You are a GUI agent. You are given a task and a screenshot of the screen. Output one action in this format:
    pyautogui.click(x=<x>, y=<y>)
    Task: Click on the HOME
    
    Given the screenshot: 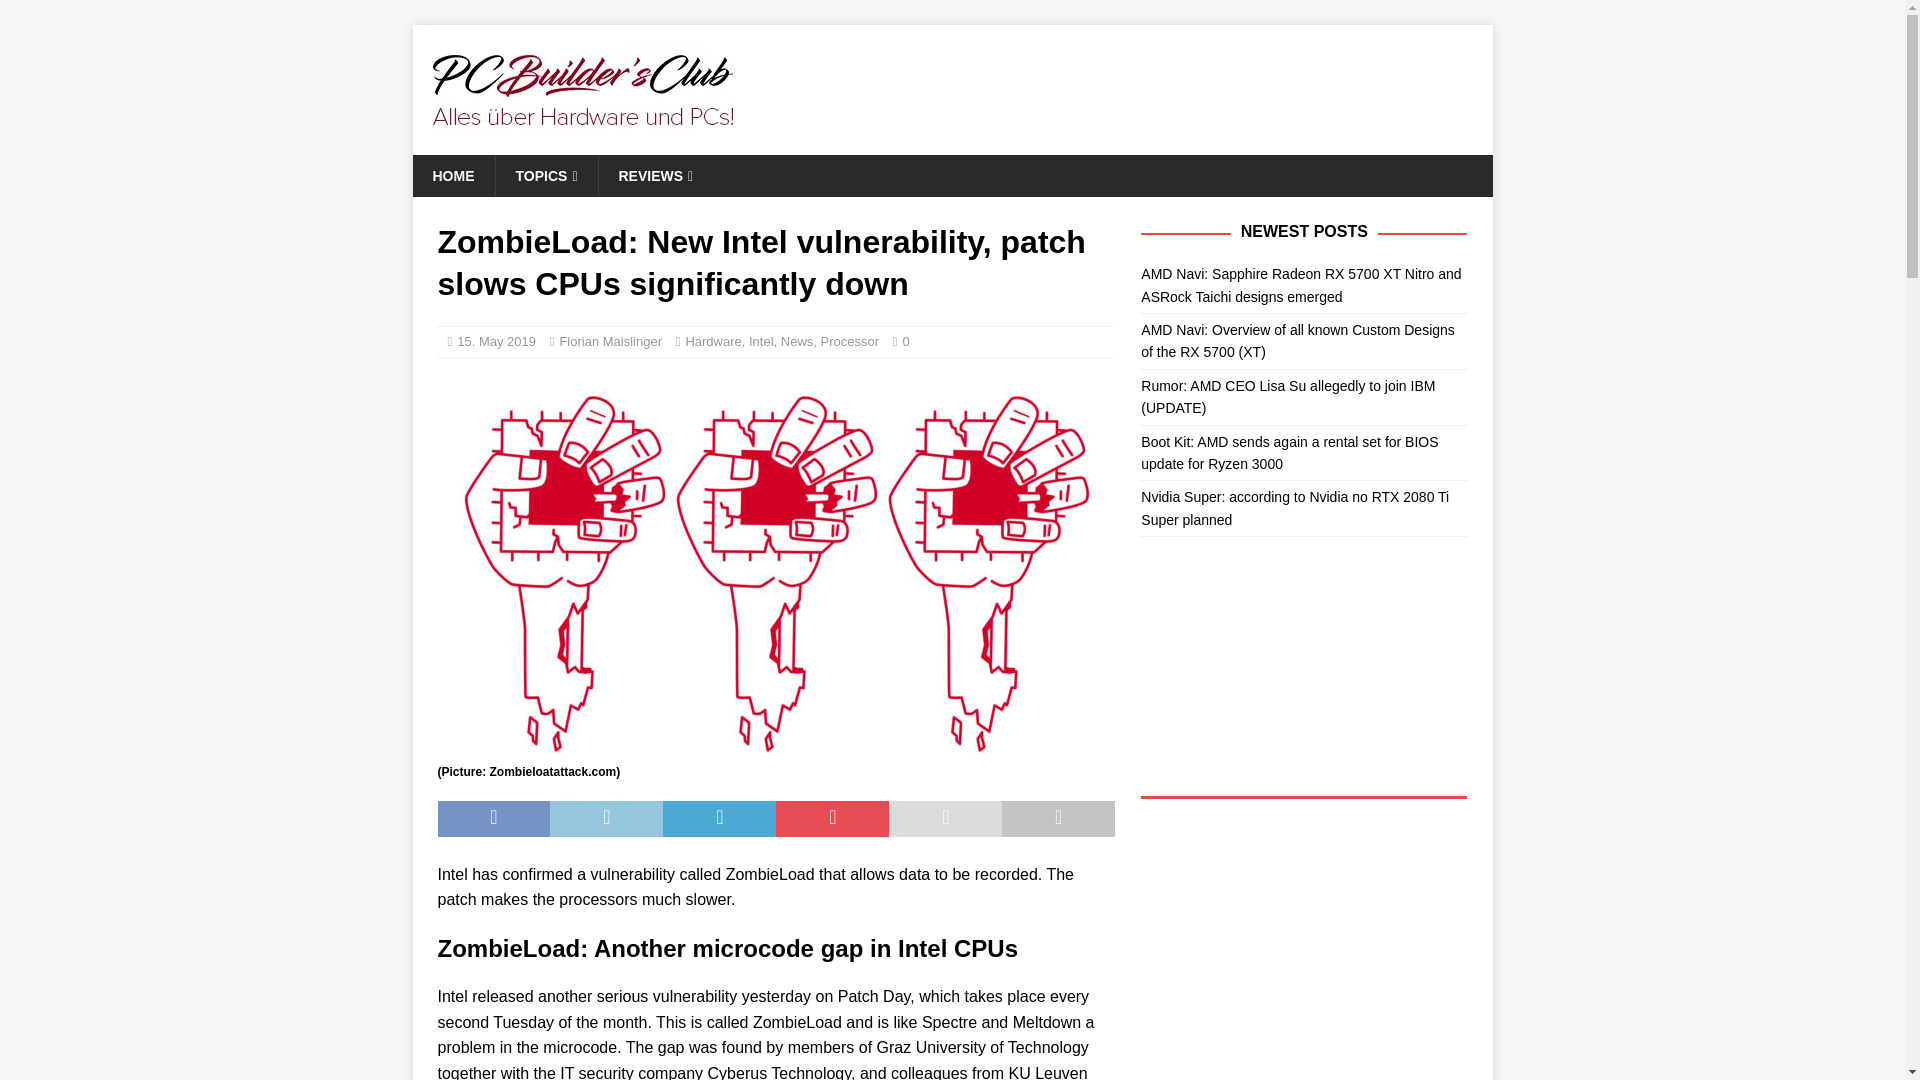 What is the action you would take?
    pyautogui.click(x=452, y=176)
    